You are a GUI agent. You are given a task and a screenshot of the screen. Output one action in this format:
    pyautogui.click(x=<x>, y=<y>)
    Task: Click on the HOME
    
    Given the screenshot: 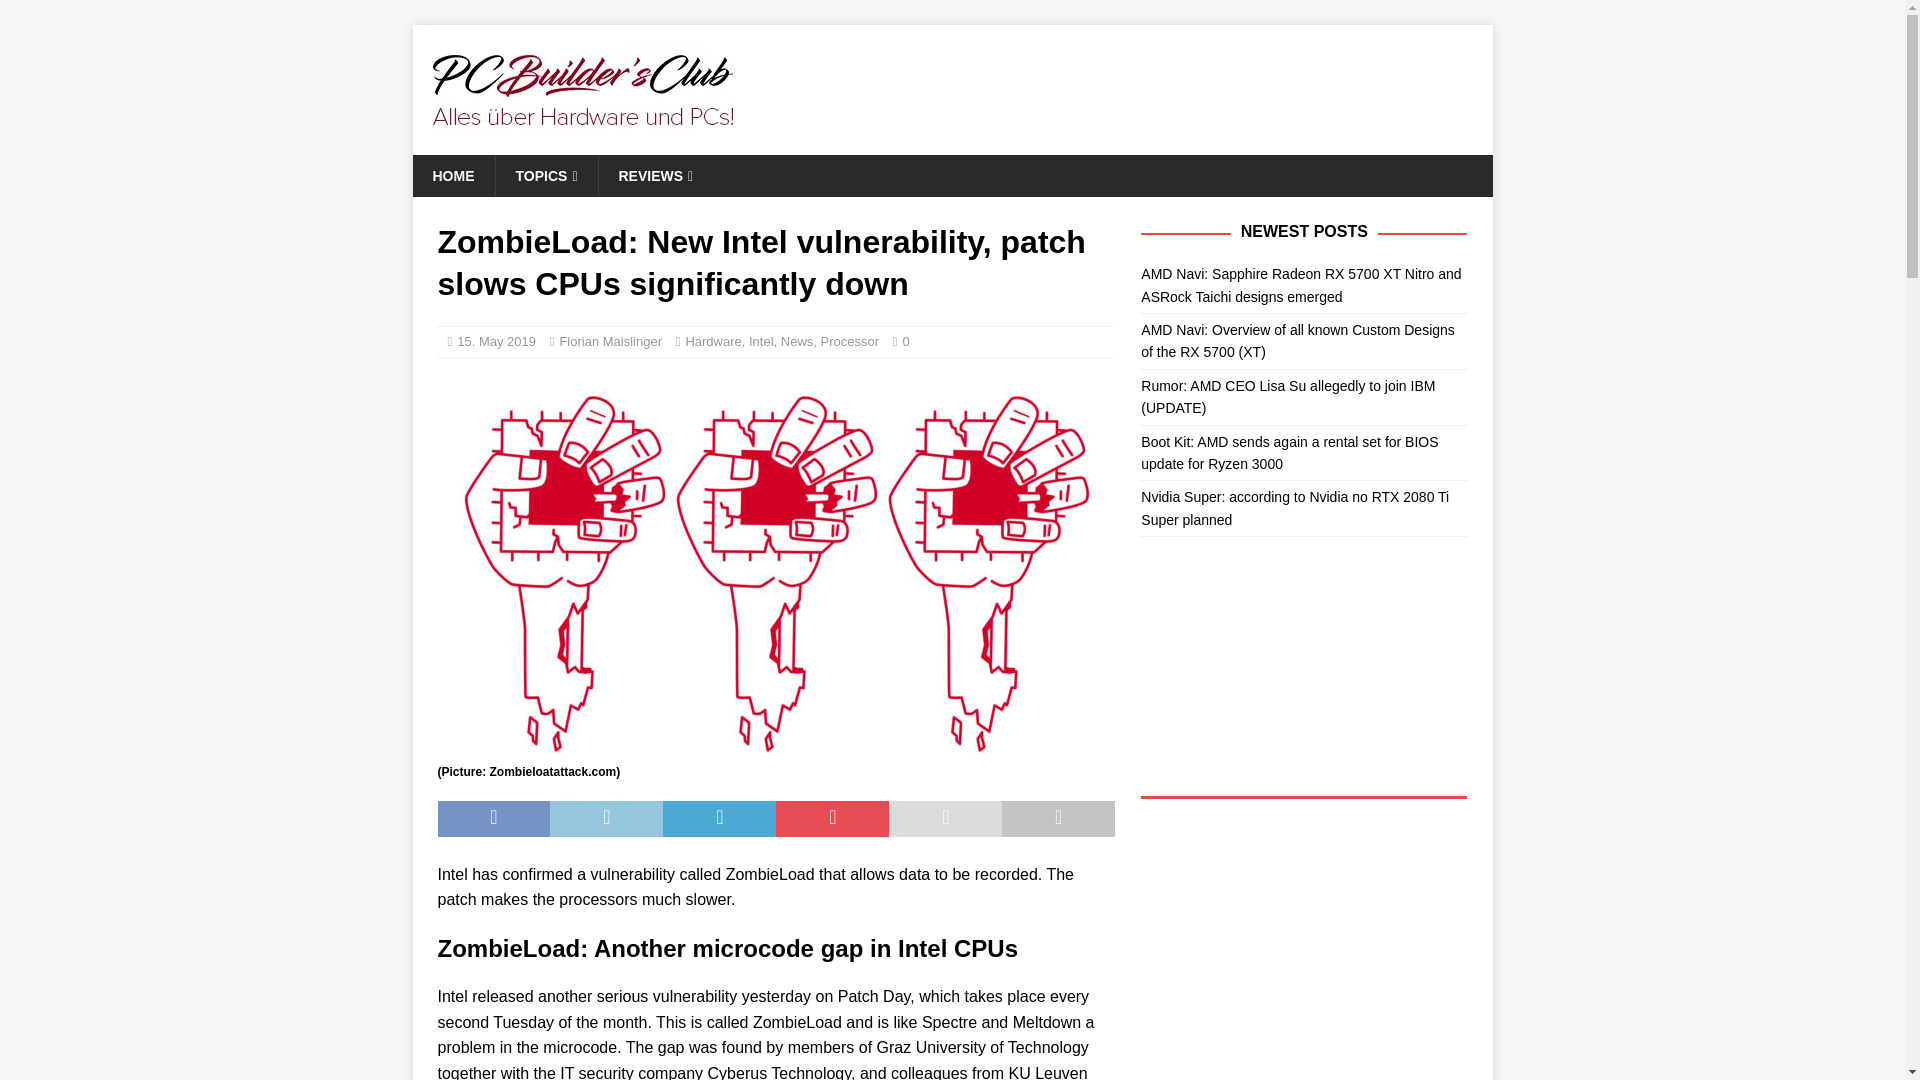 What is the action you would take?
    pyautogui.click(x=452, y=176)
    